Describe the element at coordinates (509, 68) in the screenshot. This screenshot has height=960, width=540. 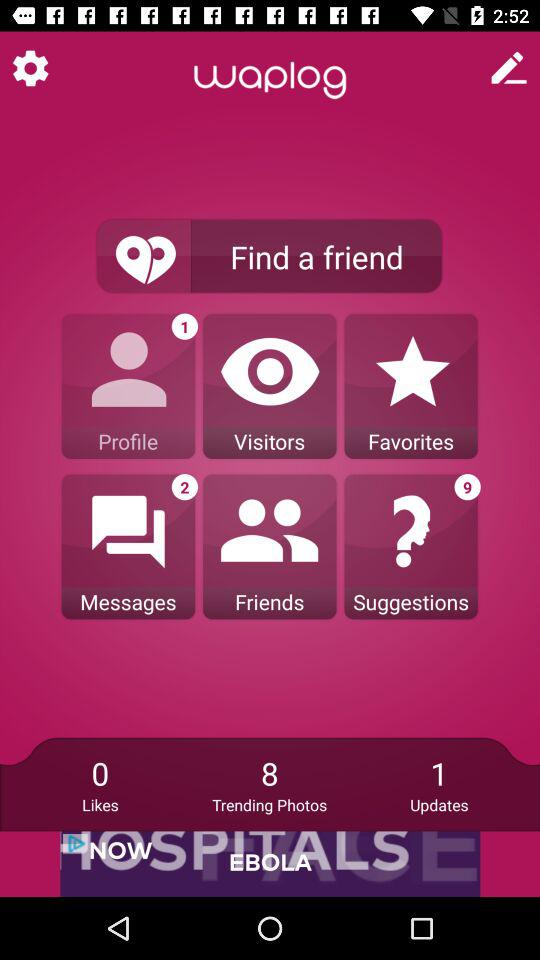
I see `go edit` at that location.